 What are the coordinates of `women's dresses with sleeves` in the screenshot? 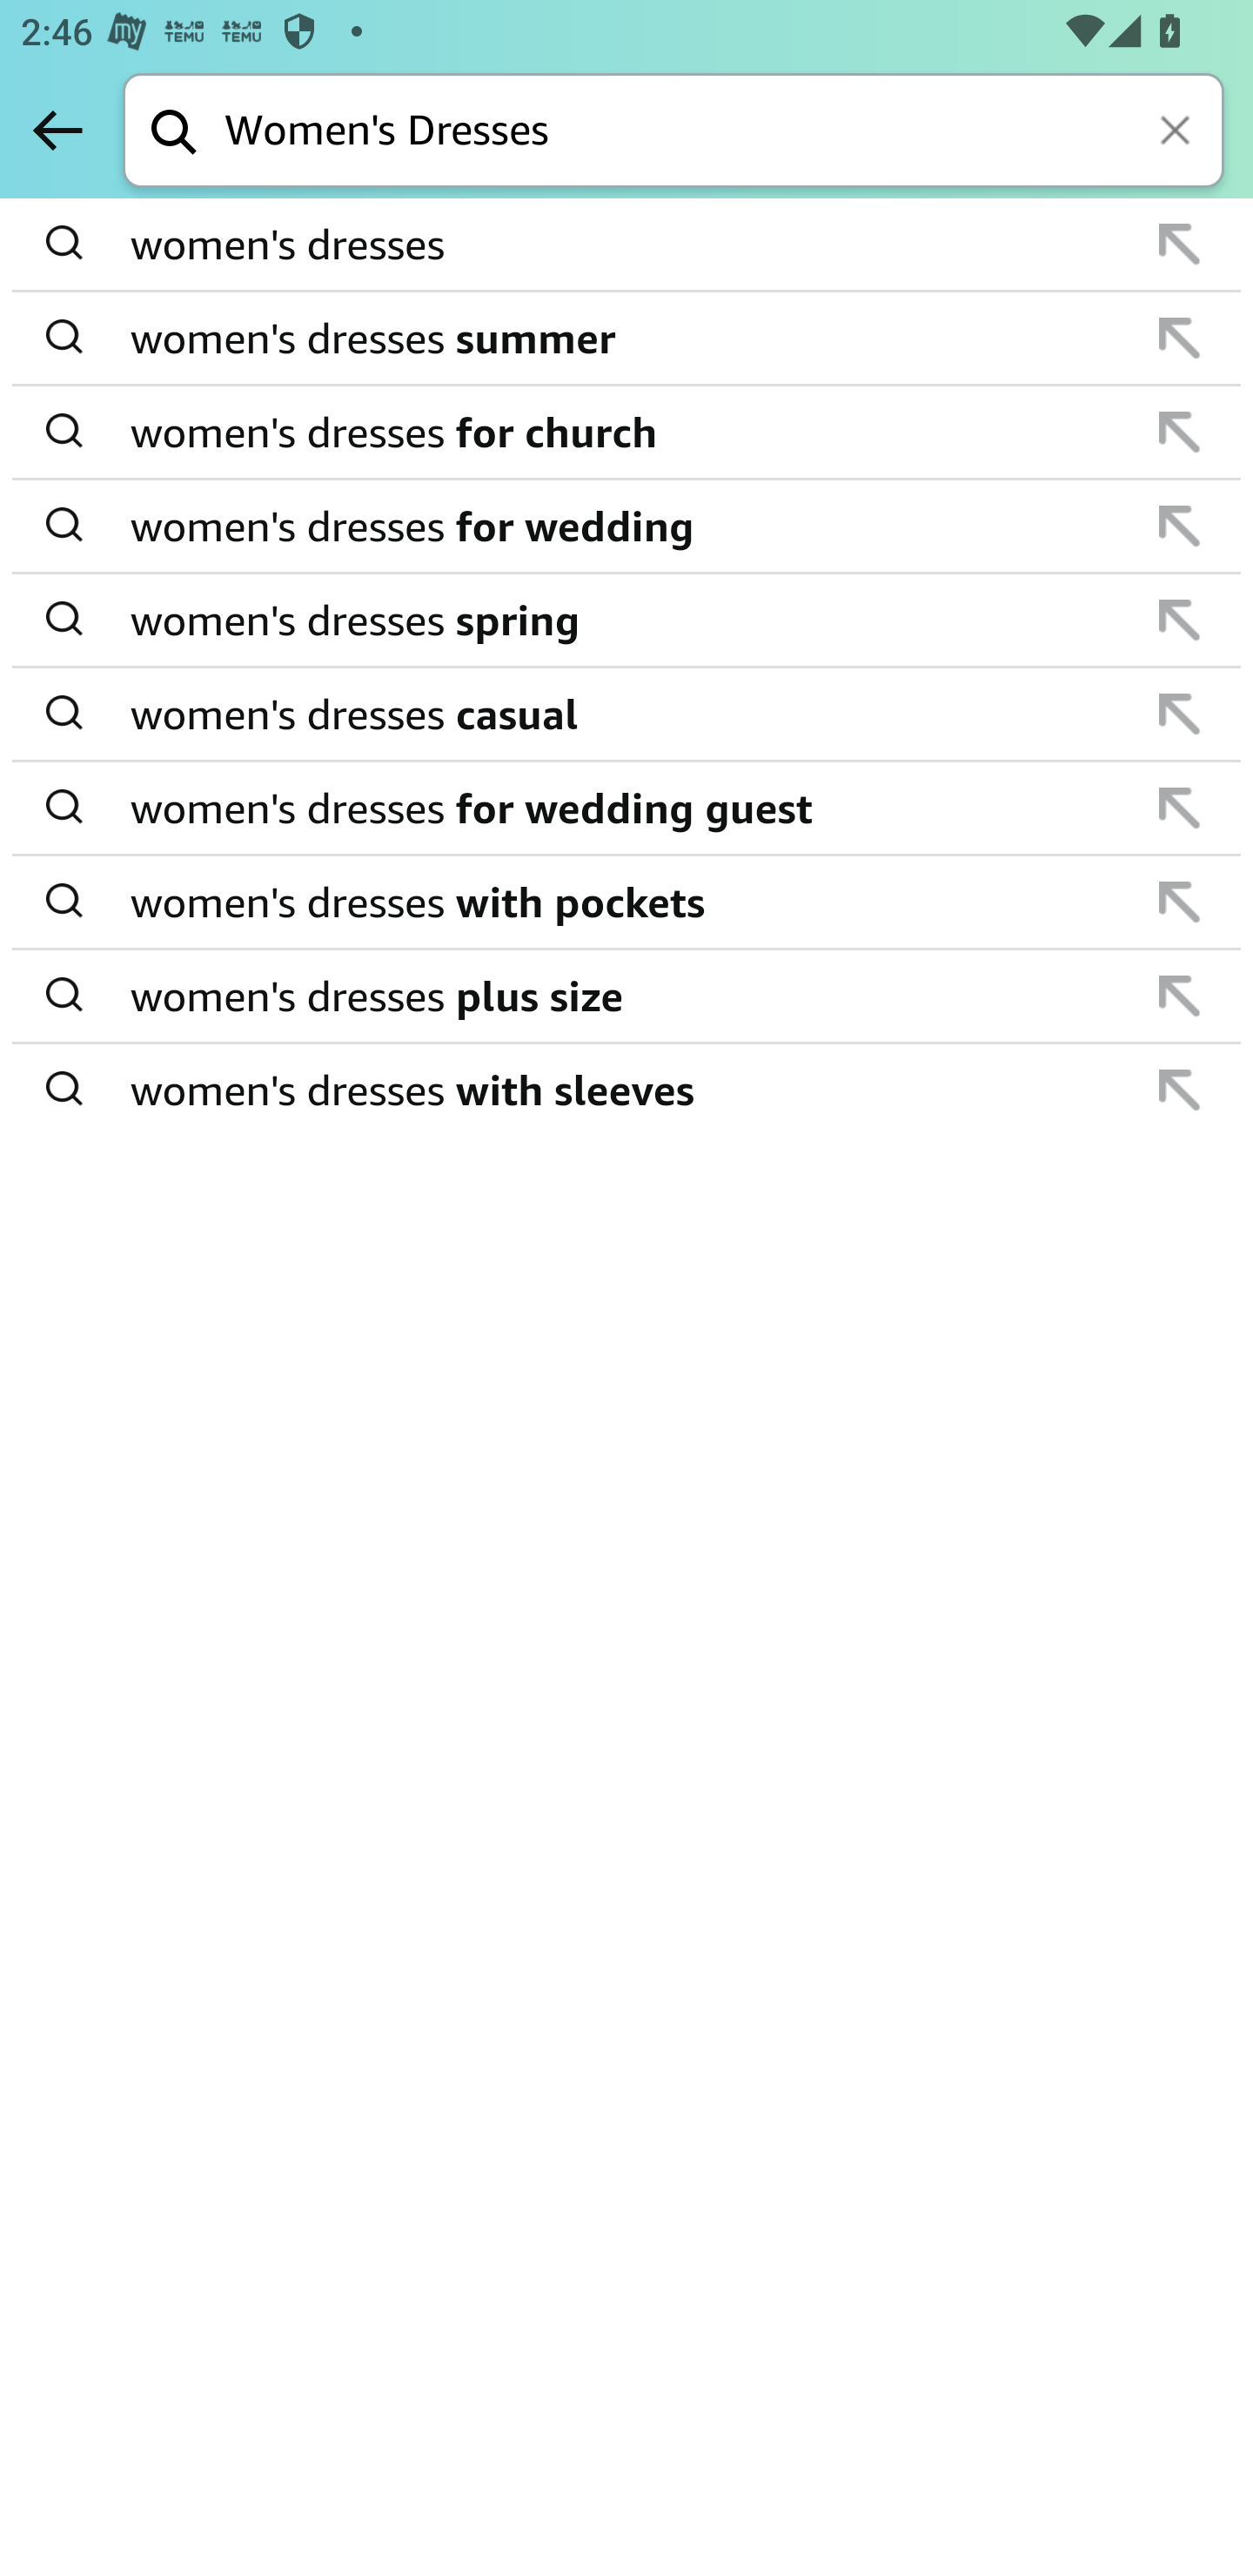 It's located at (628, 1088).